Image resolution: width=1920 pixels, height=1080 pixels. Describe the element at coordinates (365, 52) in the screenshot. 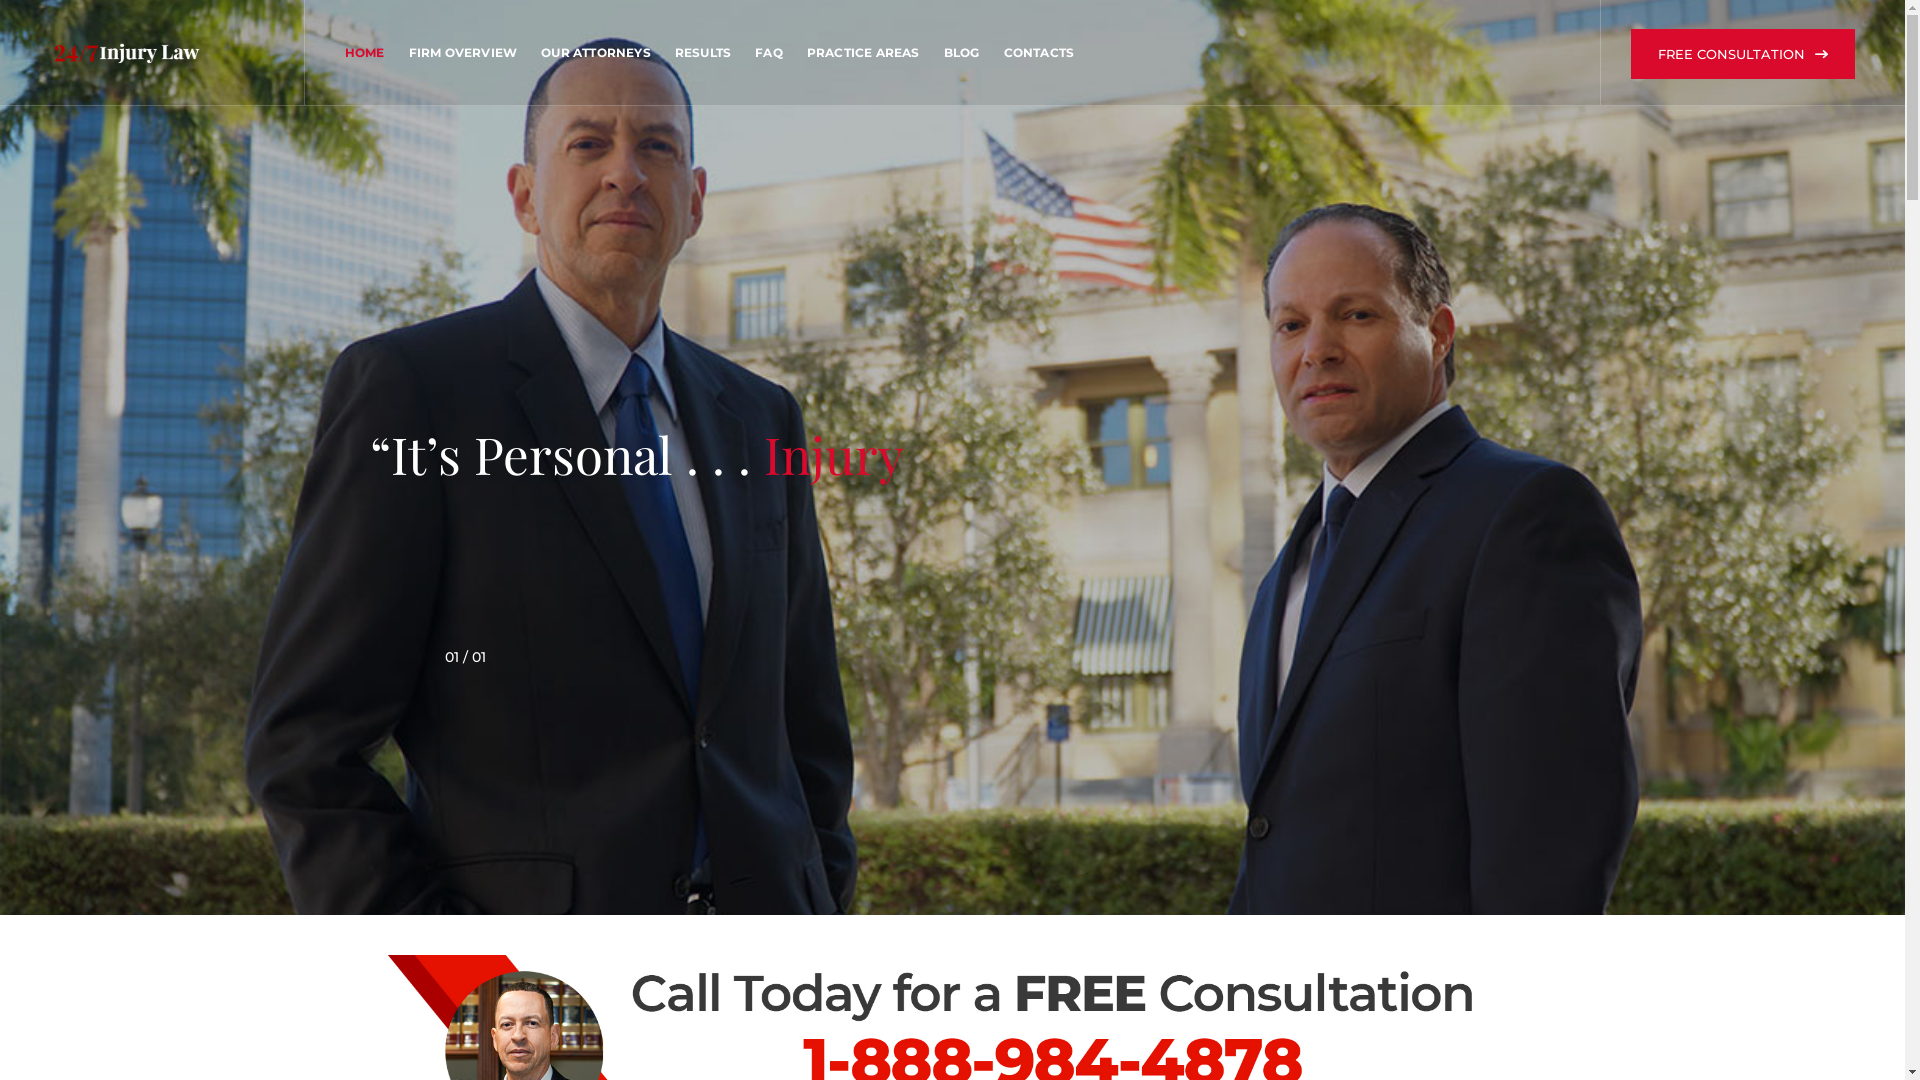

I see `HOME` at that location.